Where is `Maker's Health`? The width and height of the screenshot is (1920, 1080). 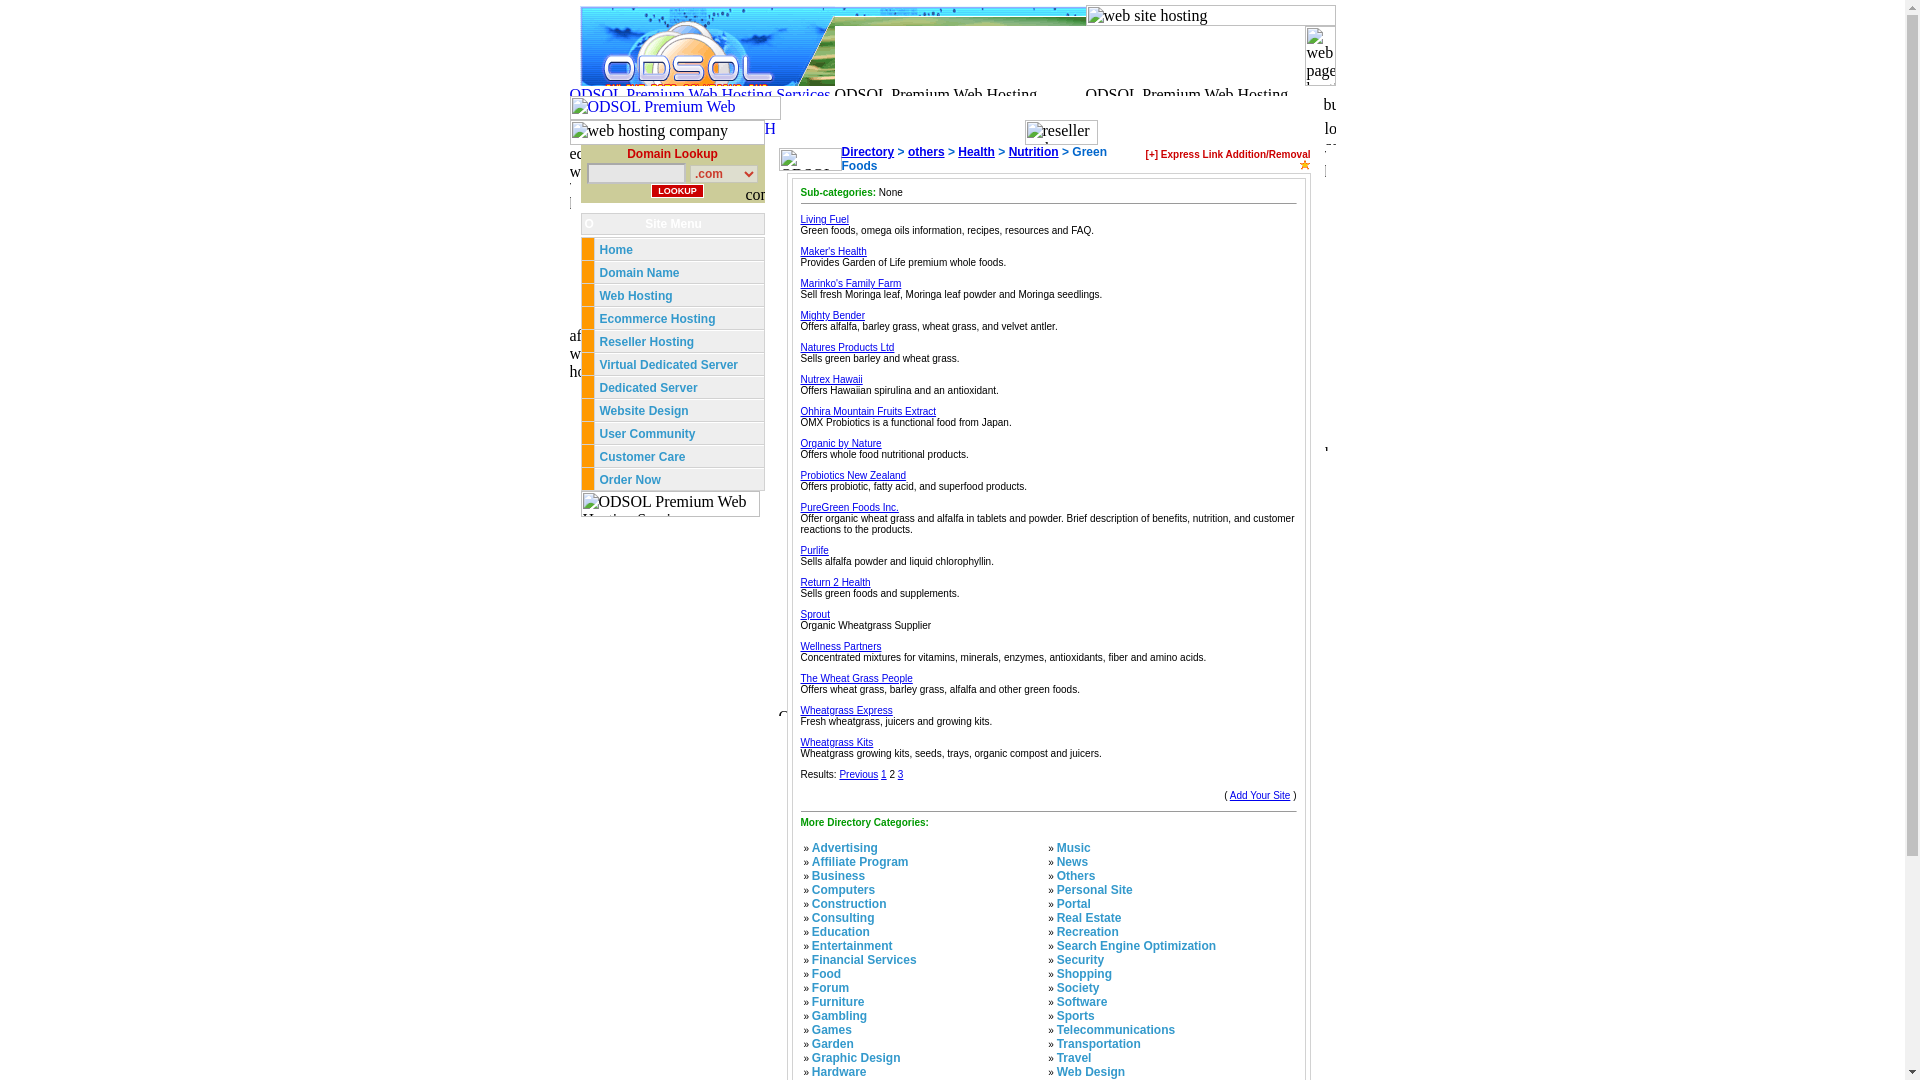 Maker's Health is located at coordinates (832, 252).